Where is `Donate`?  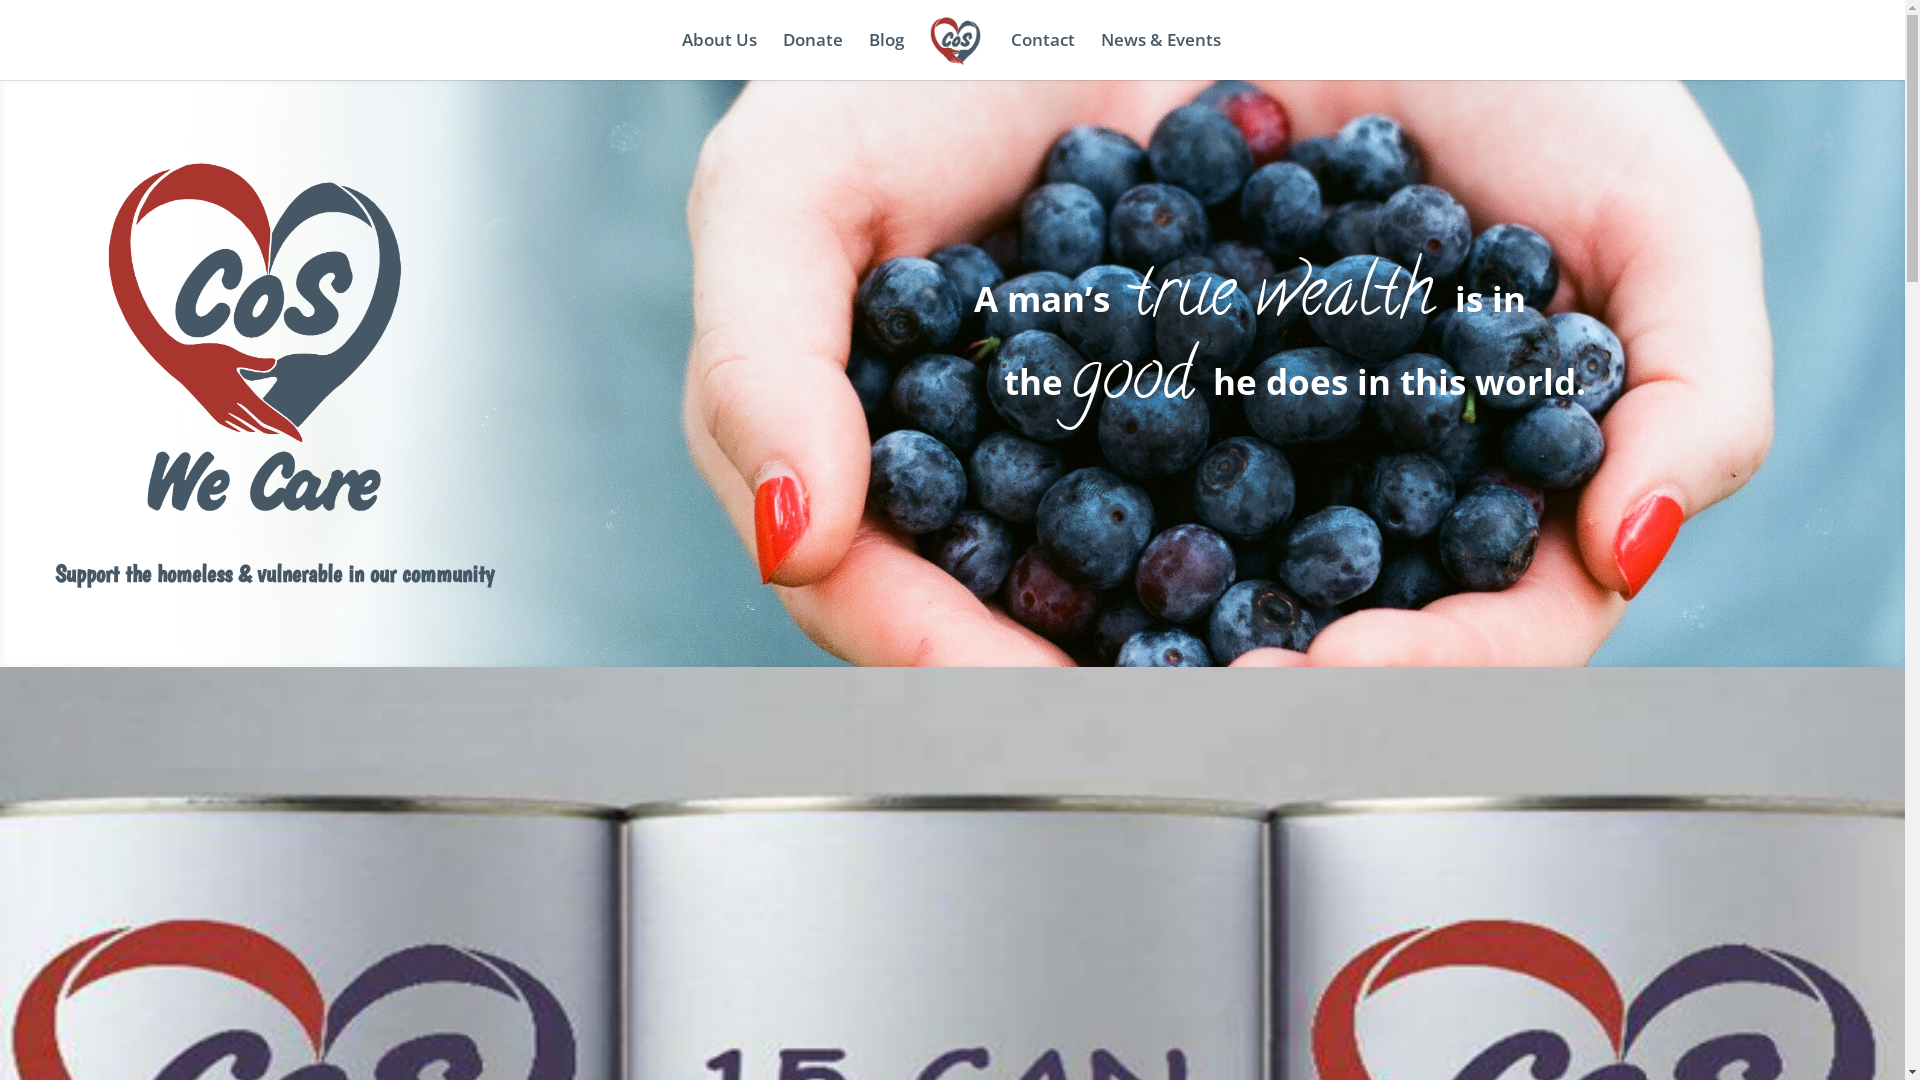
Donate is located at coordinates (813, 56).